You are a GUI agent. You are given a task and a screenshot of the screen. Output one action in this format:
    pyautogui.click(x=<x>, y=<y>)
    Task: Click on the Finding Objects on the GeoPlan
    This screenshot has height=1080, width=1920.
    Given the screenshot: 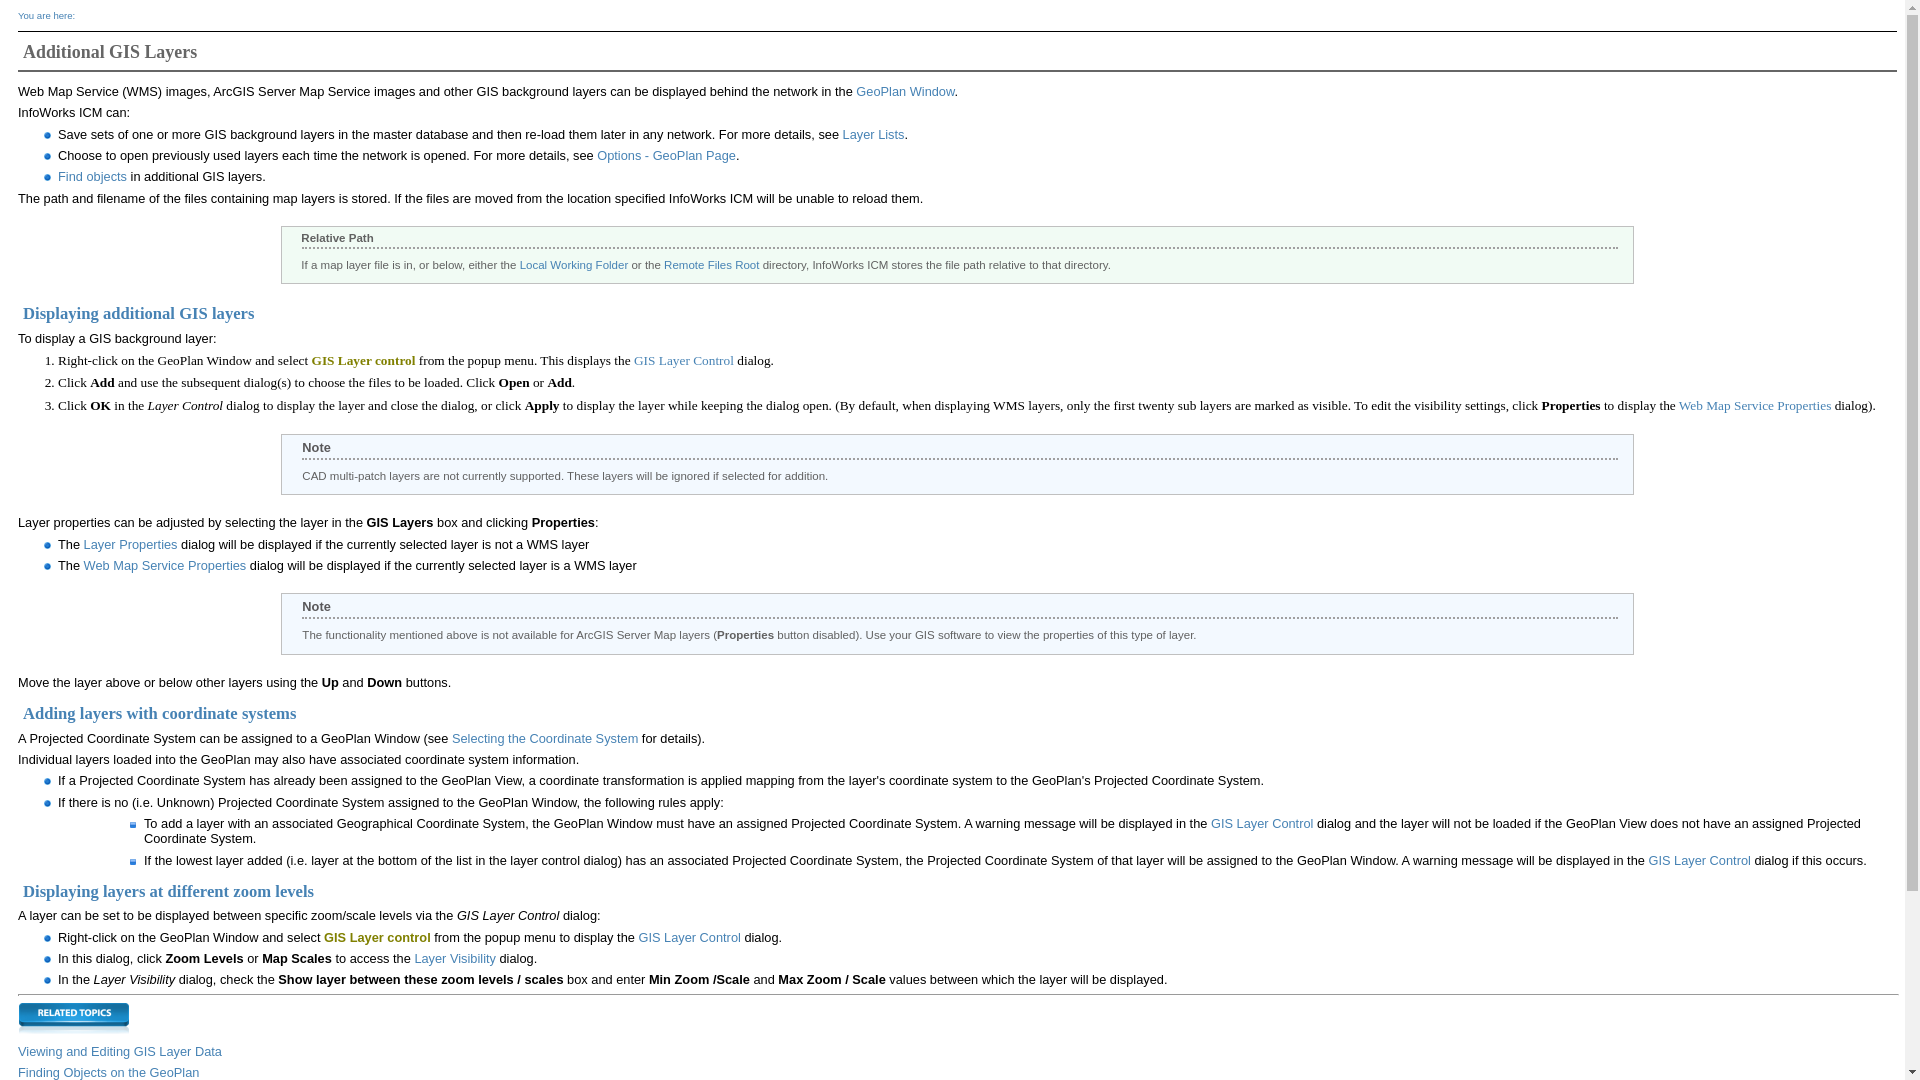 What is the action you would take?
    pyautogui.click(x=108, y=1072)
    